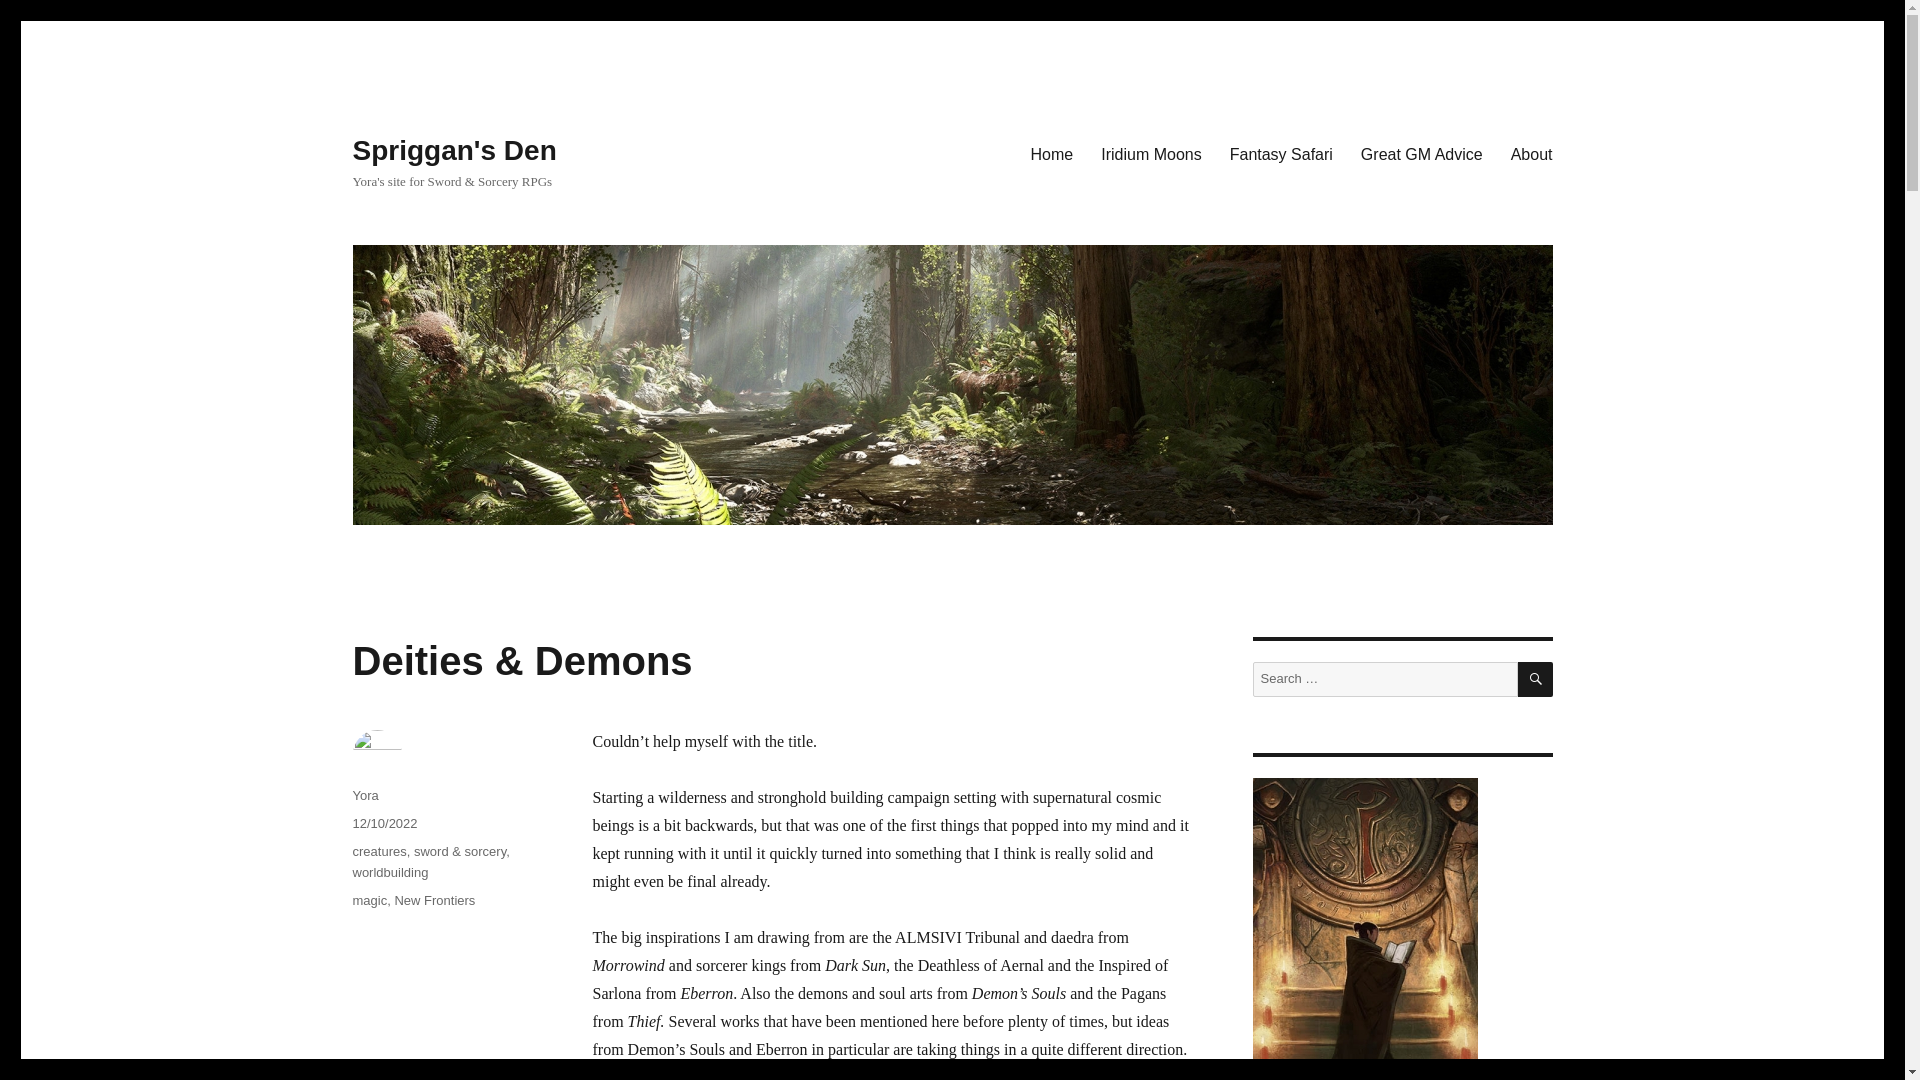  I want to click on Yora, so click(364, 796).